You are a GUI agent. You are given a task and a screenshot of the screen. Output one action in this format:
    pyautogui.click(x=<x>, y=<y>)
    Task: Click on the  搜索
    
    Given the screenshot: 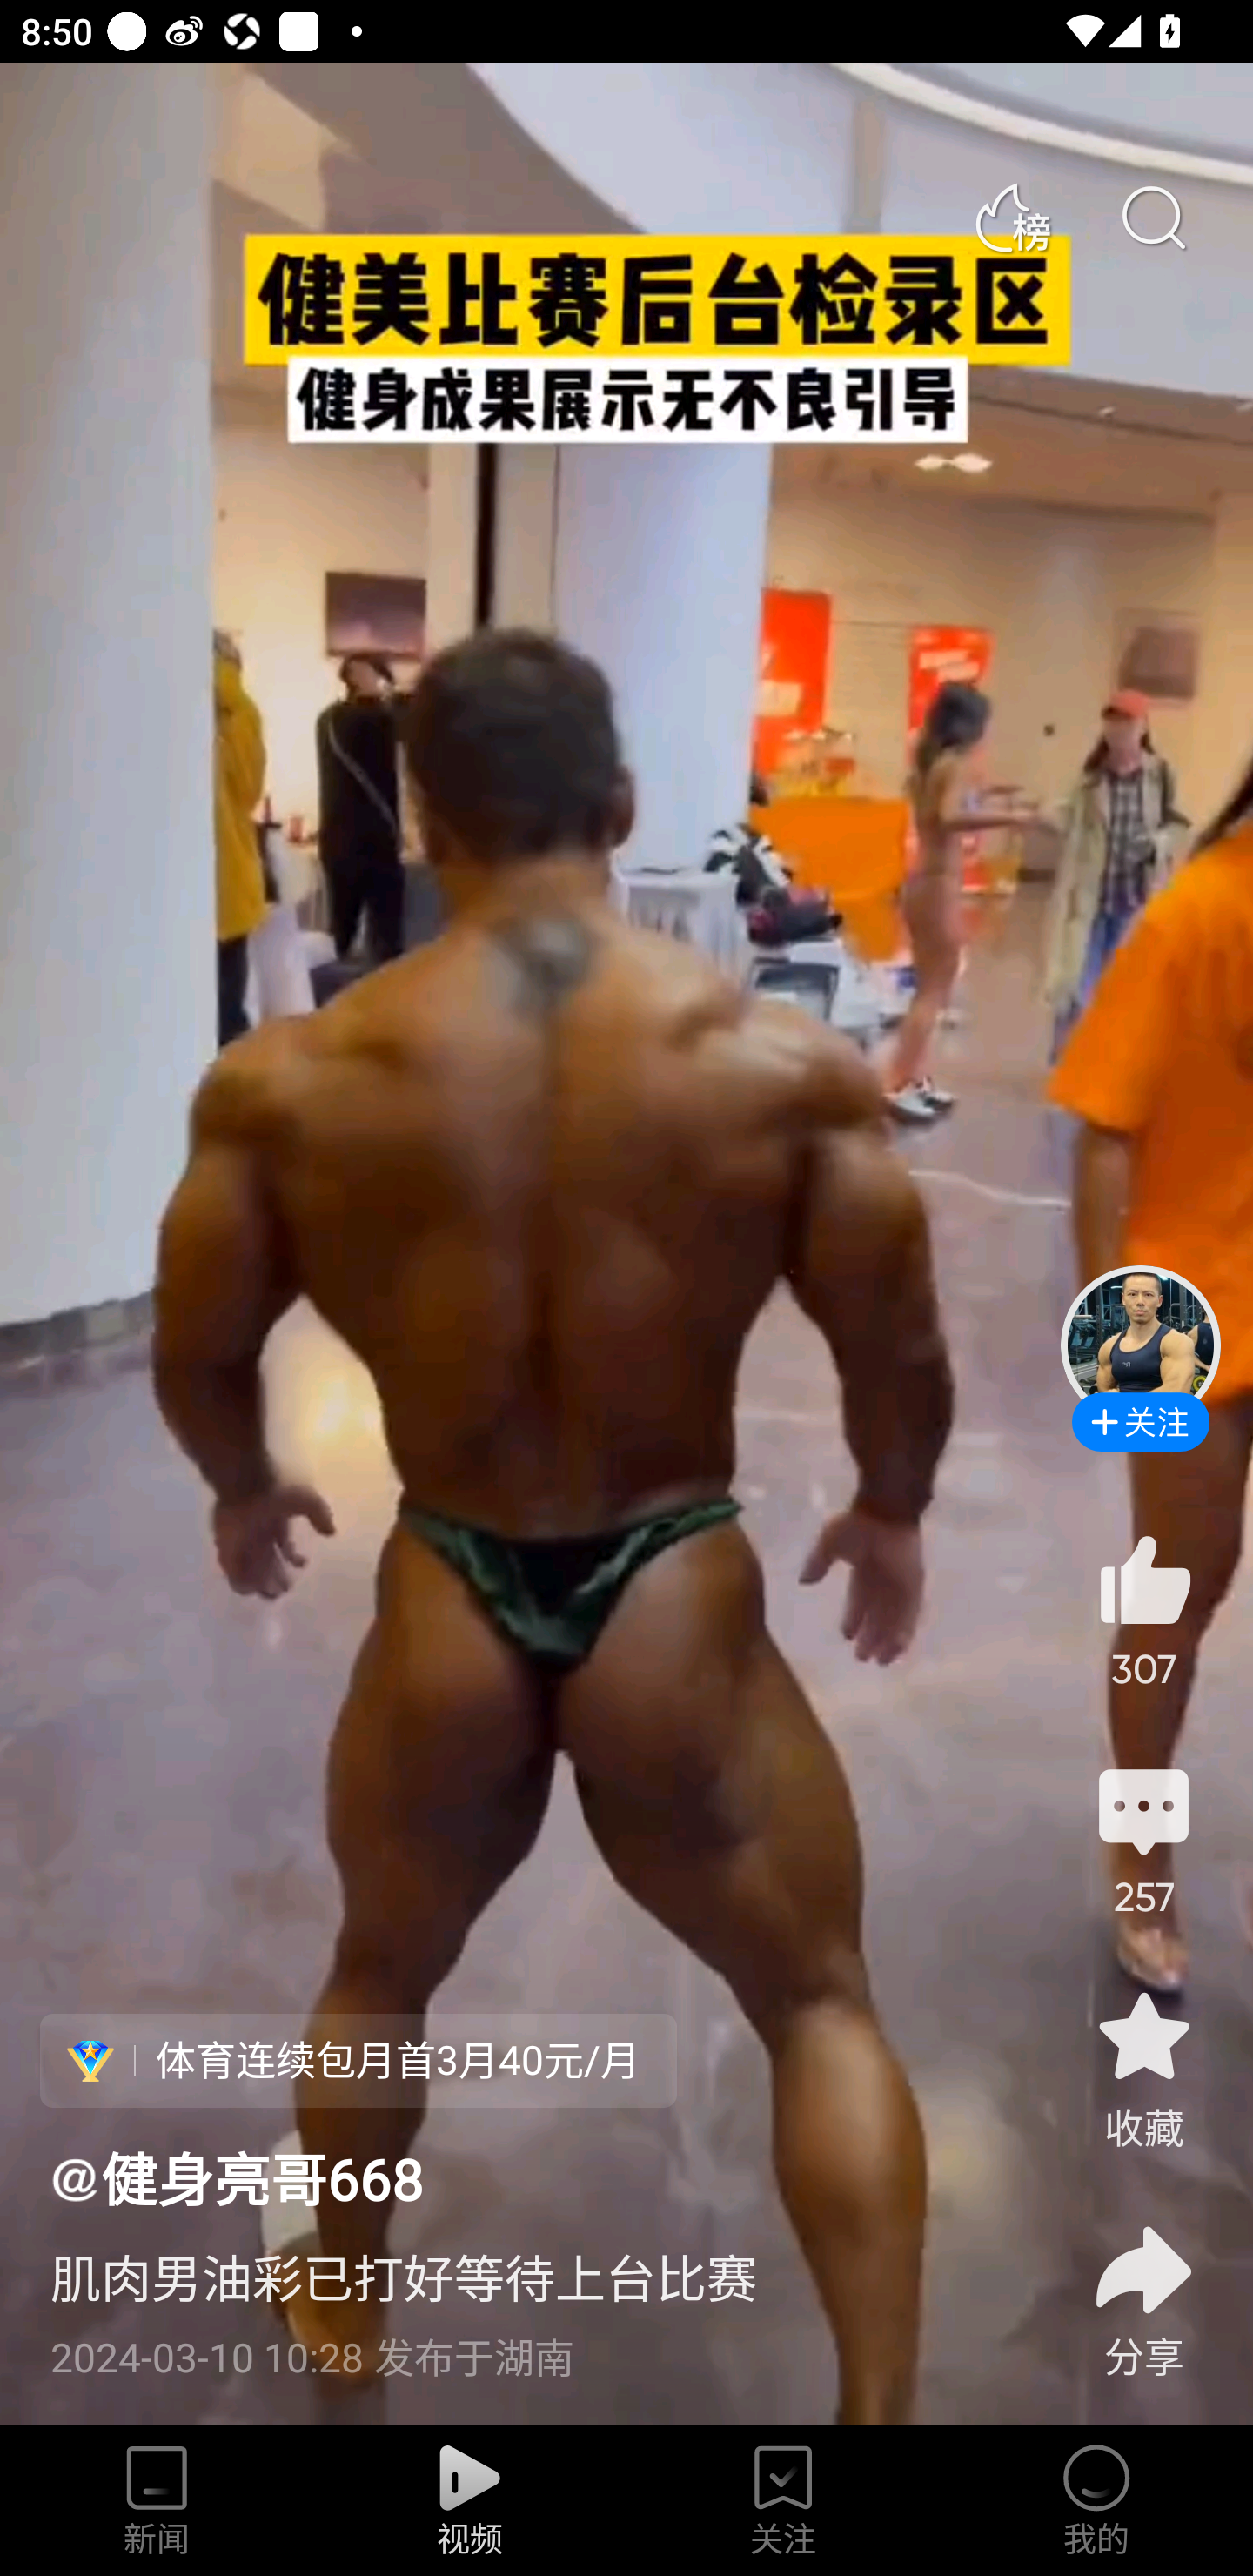 What is the action you would take?
    pyautogui.click(x=1152, y=218)
    